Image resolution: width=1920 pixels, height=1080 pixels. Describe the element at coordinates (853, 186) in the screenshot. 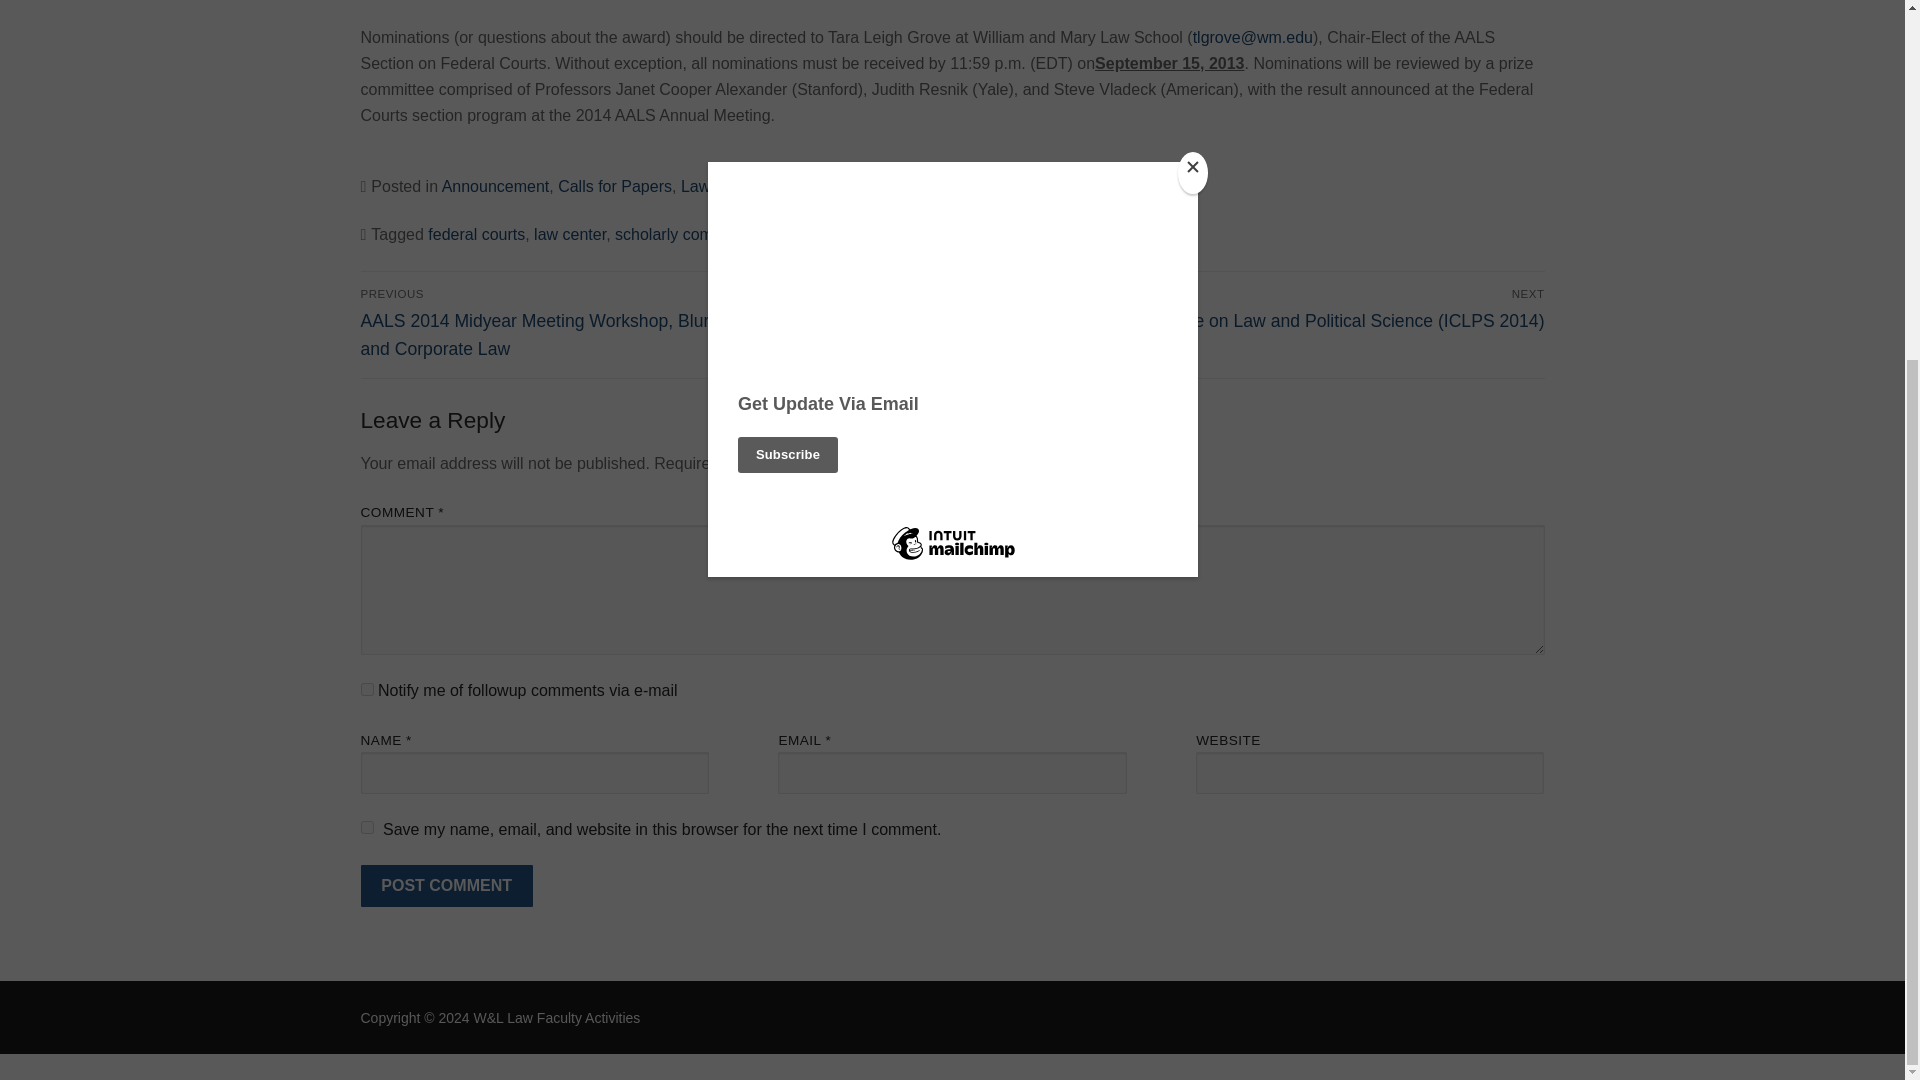

I see `Scholarly Competitions` at that location.